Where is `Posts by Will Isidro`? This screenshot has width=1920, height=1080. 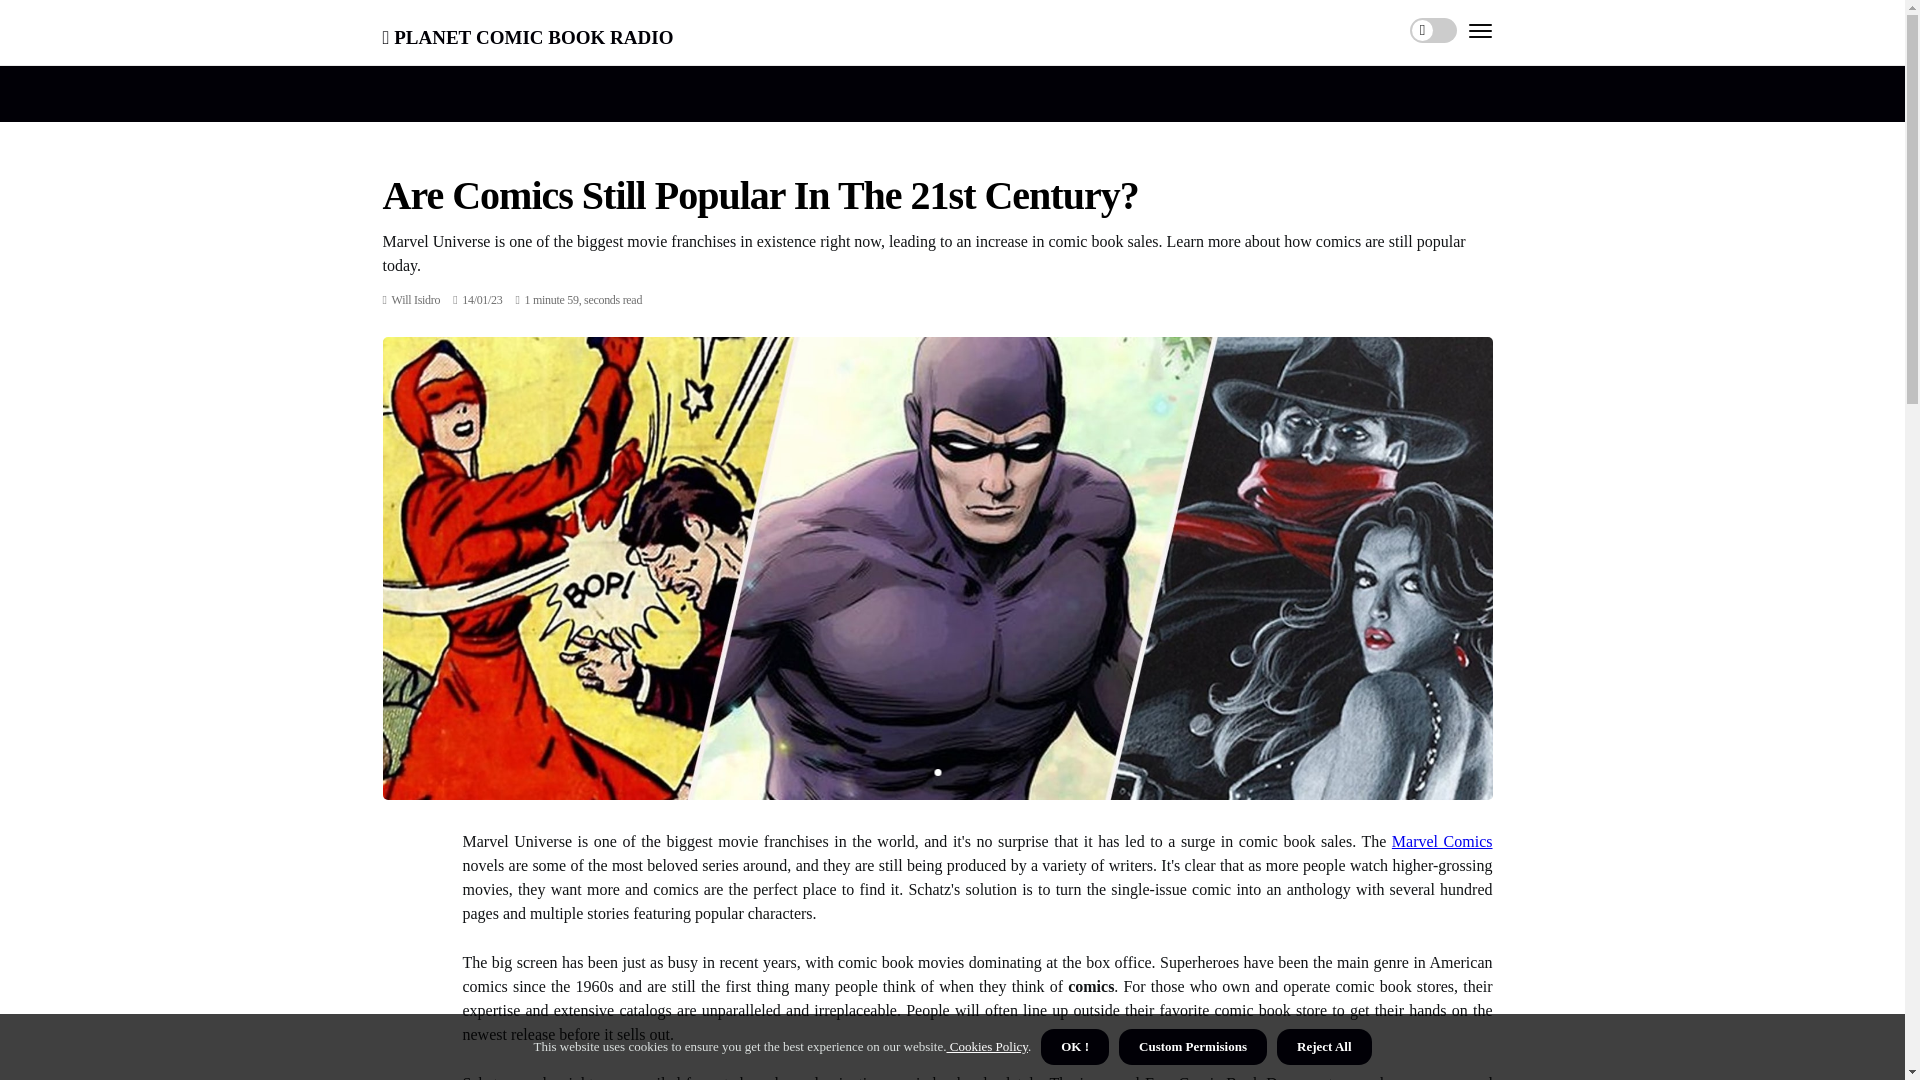
Posts by Will Isidro is located at coordinates (416, 299).